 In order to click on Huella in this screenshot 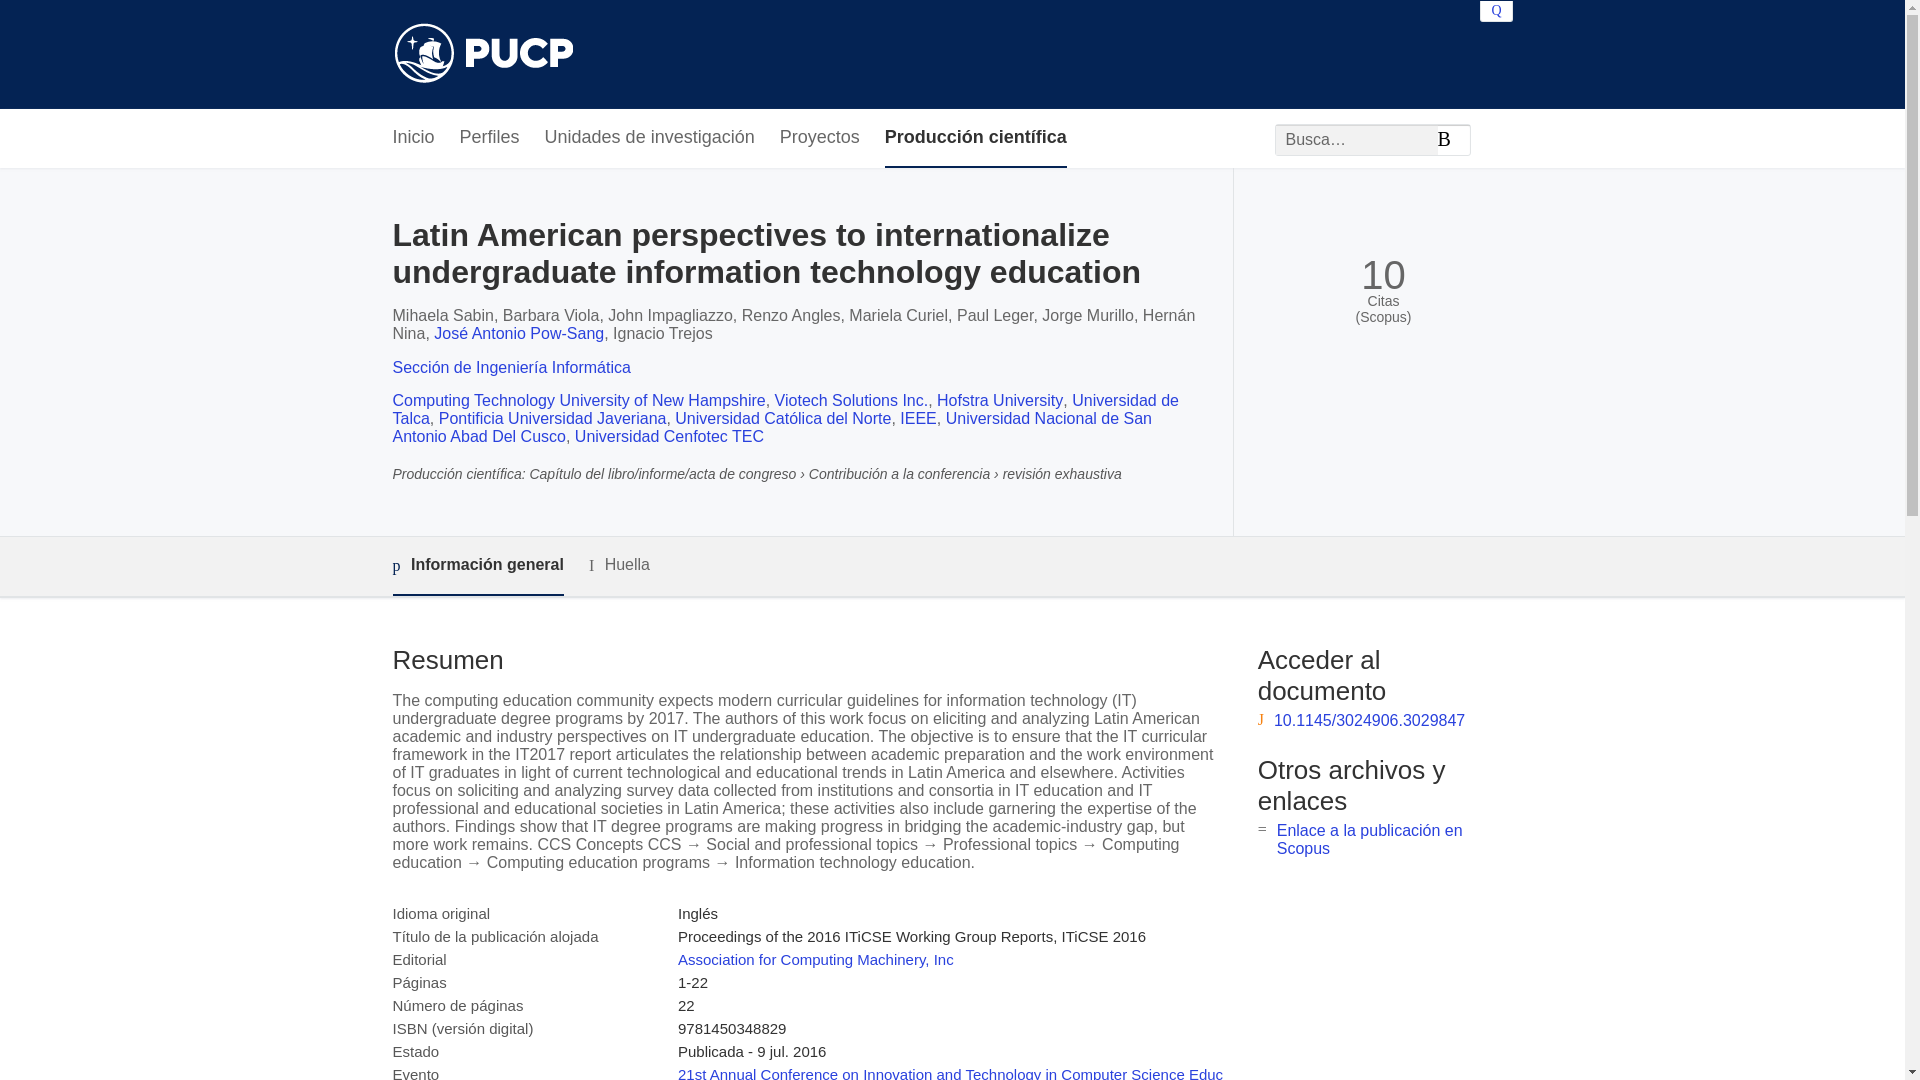, I will do `click(620, 565)`.